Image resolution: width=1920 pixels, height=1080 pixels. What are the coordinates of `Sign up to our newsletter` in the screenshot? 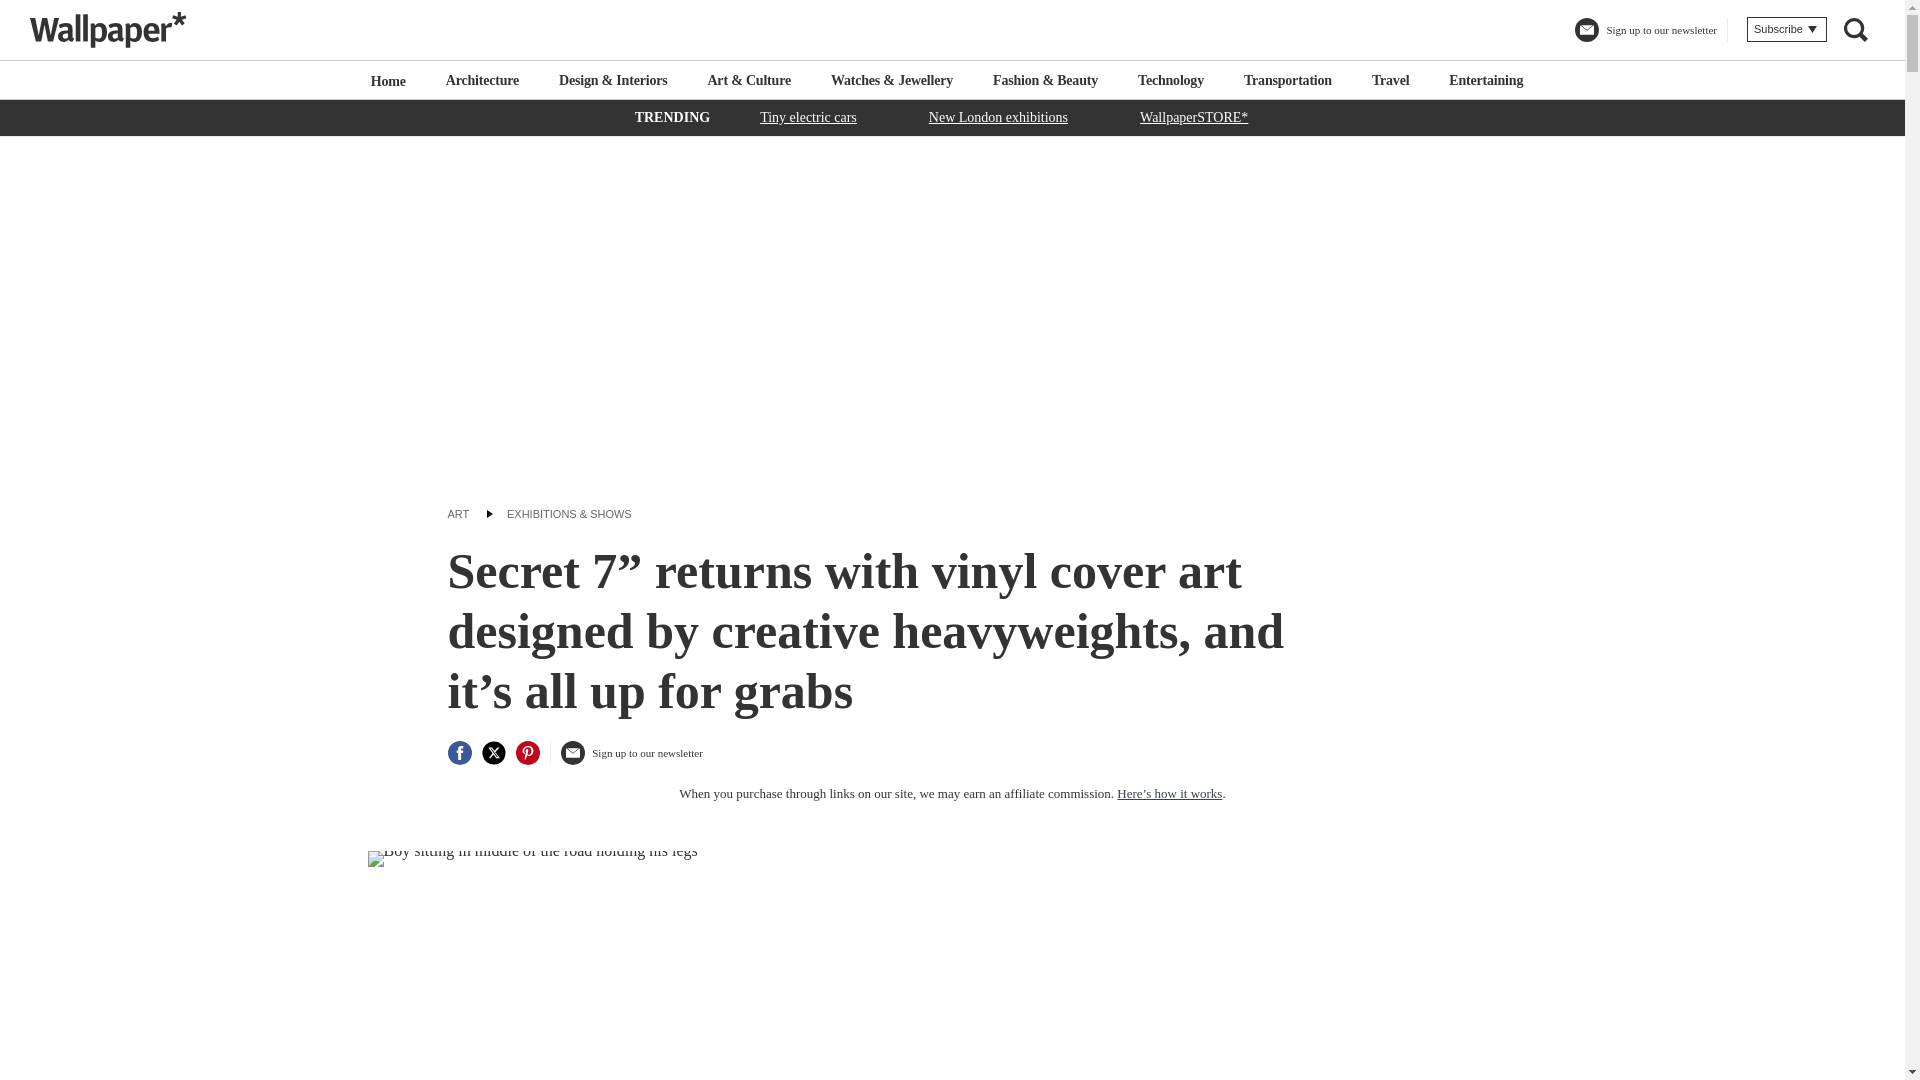 It's located at (631, 760).